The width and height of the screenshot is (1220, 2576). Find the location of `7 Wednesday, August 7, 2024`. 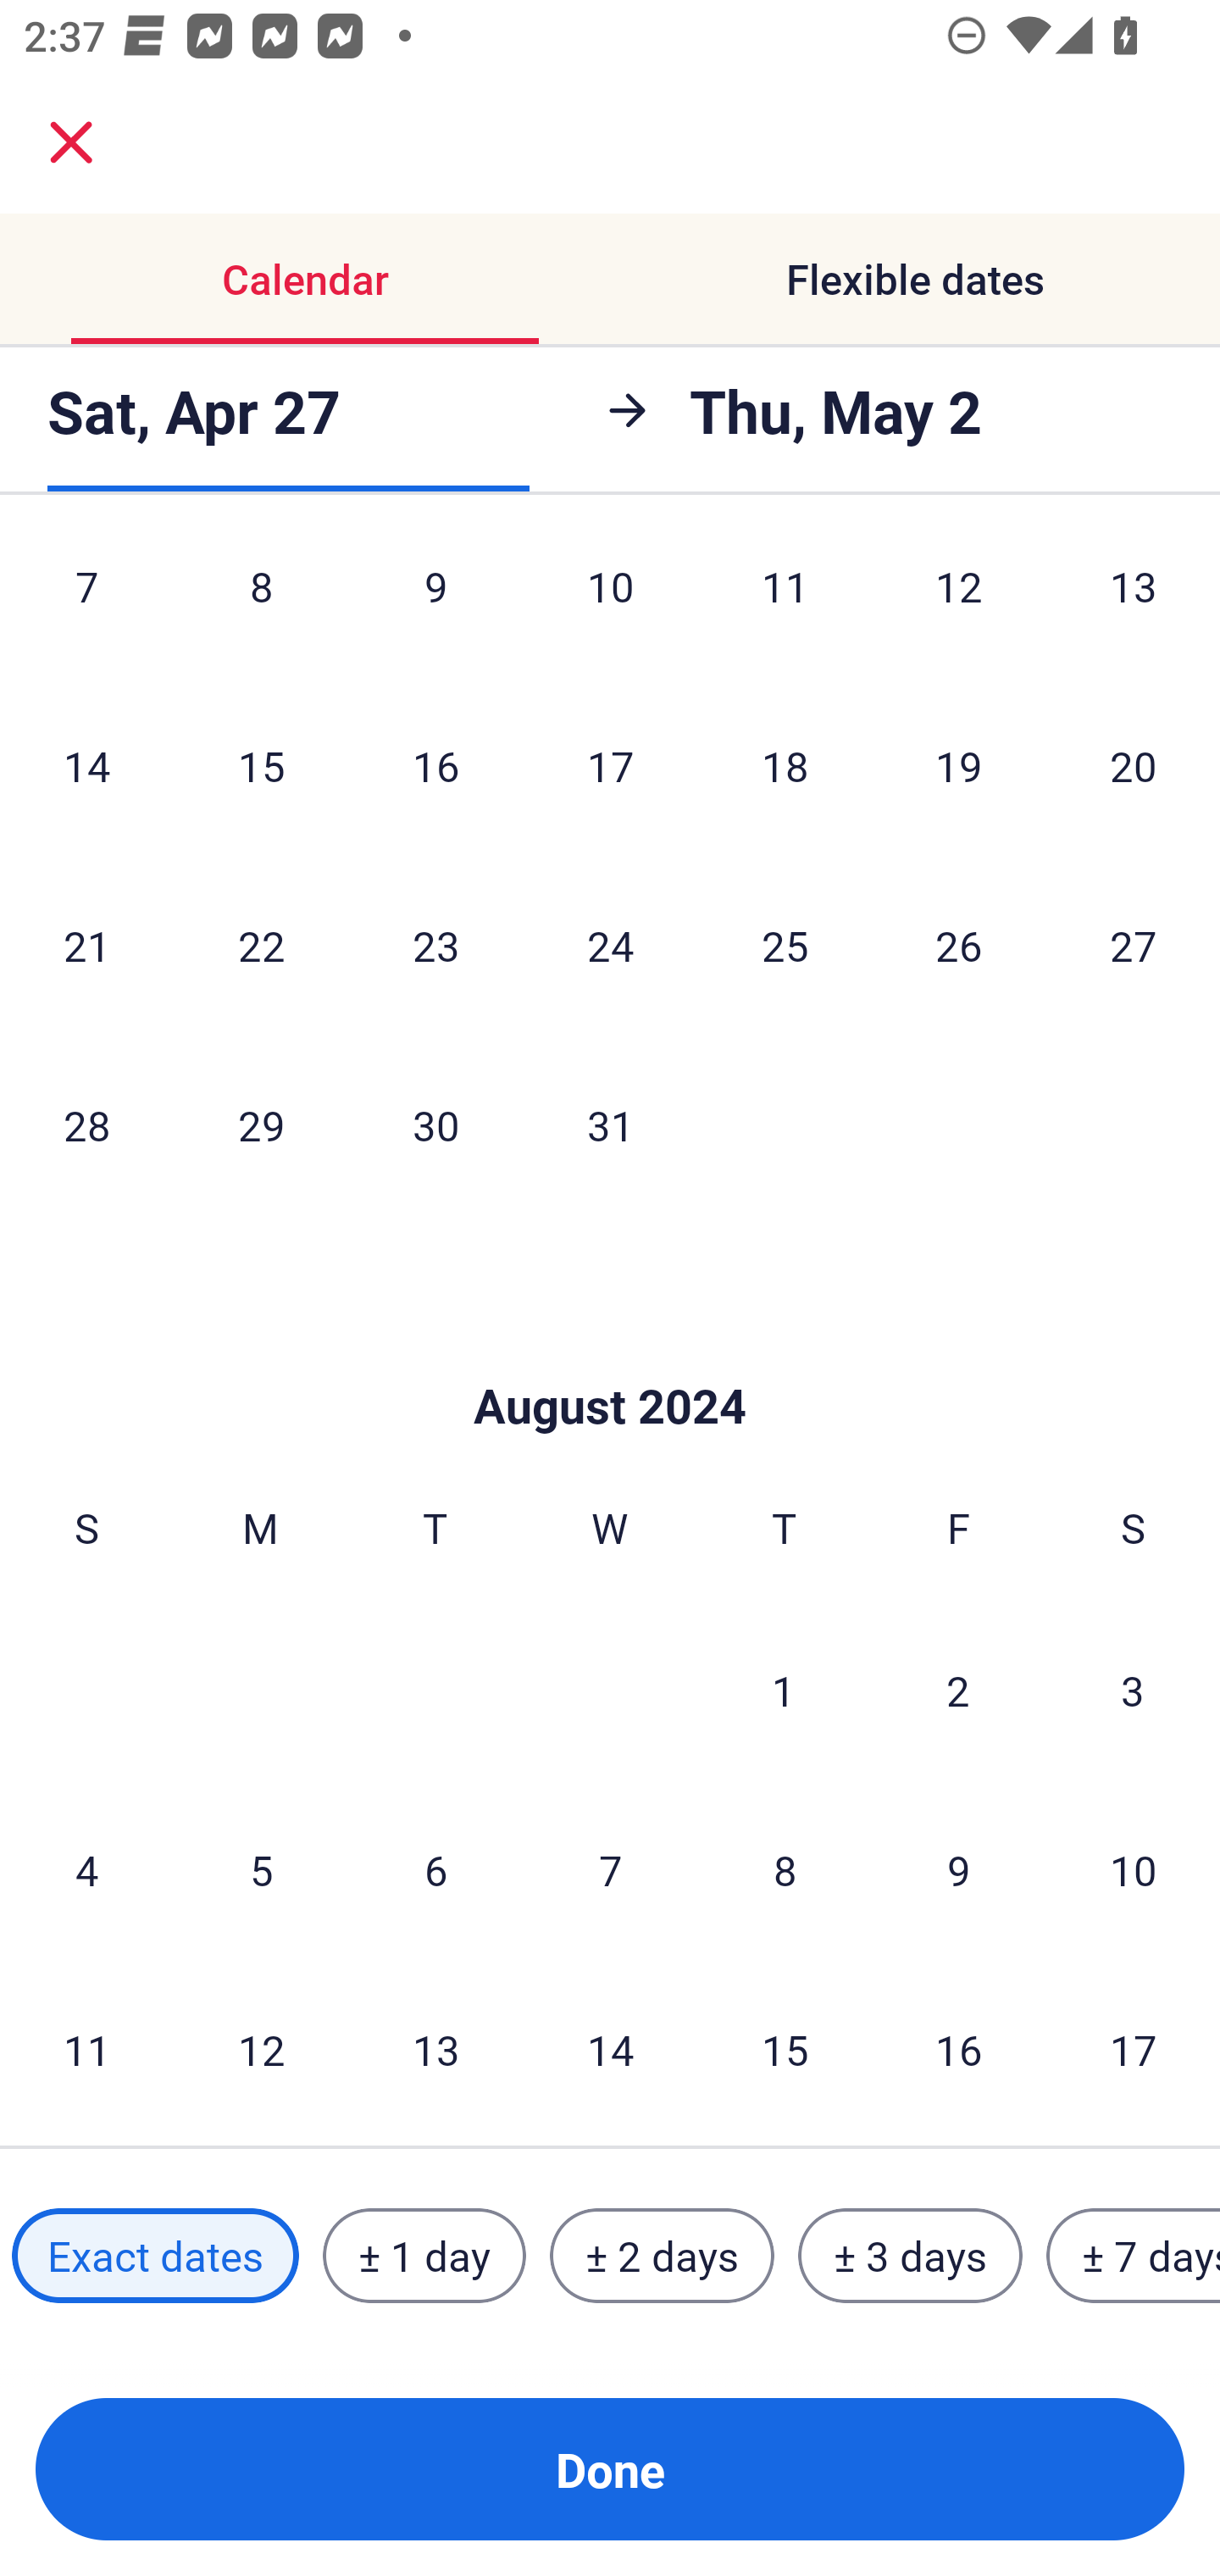

7 Wednesday, August 7, 2024 is located at coordinates (610, 1869).